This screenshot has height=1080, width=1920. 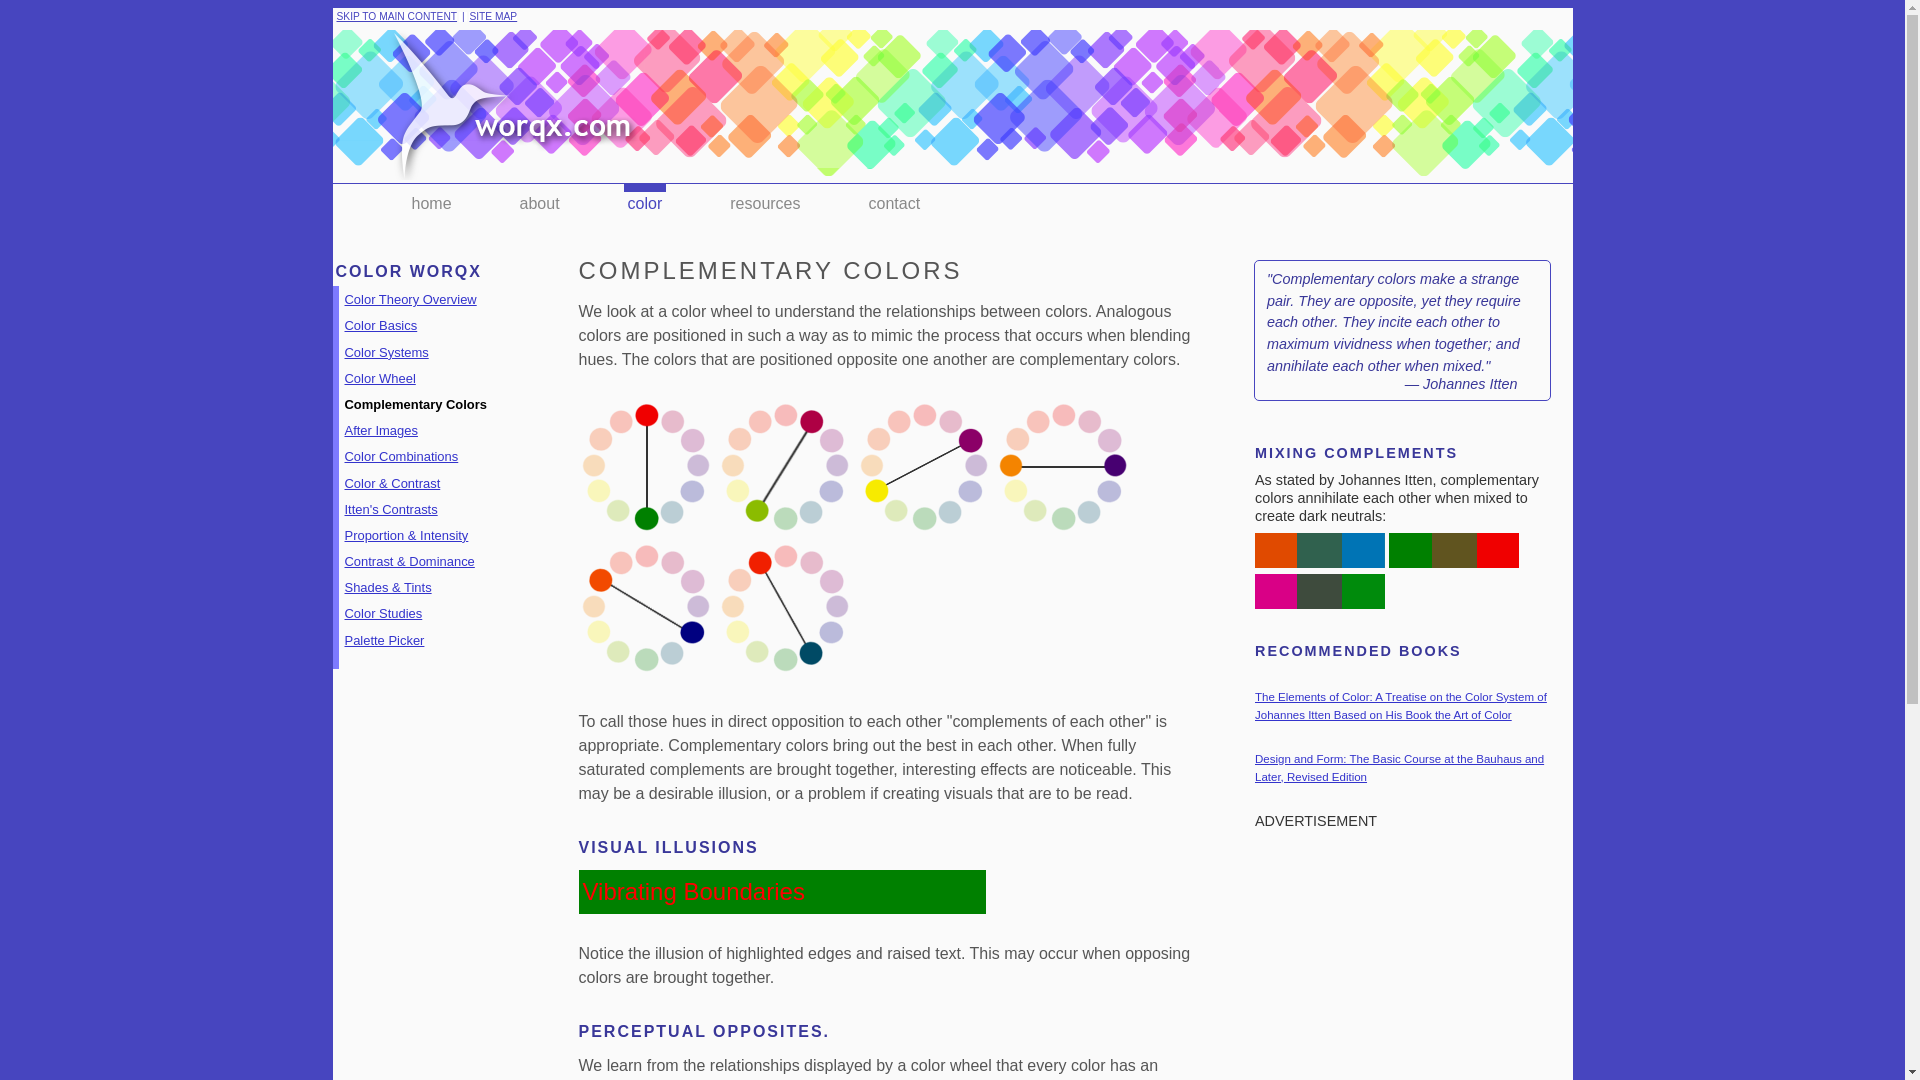 What do you see at coordinates (492, 16) in the screenshot?
I see `SITE MAP` at bounding box center [492, 16].